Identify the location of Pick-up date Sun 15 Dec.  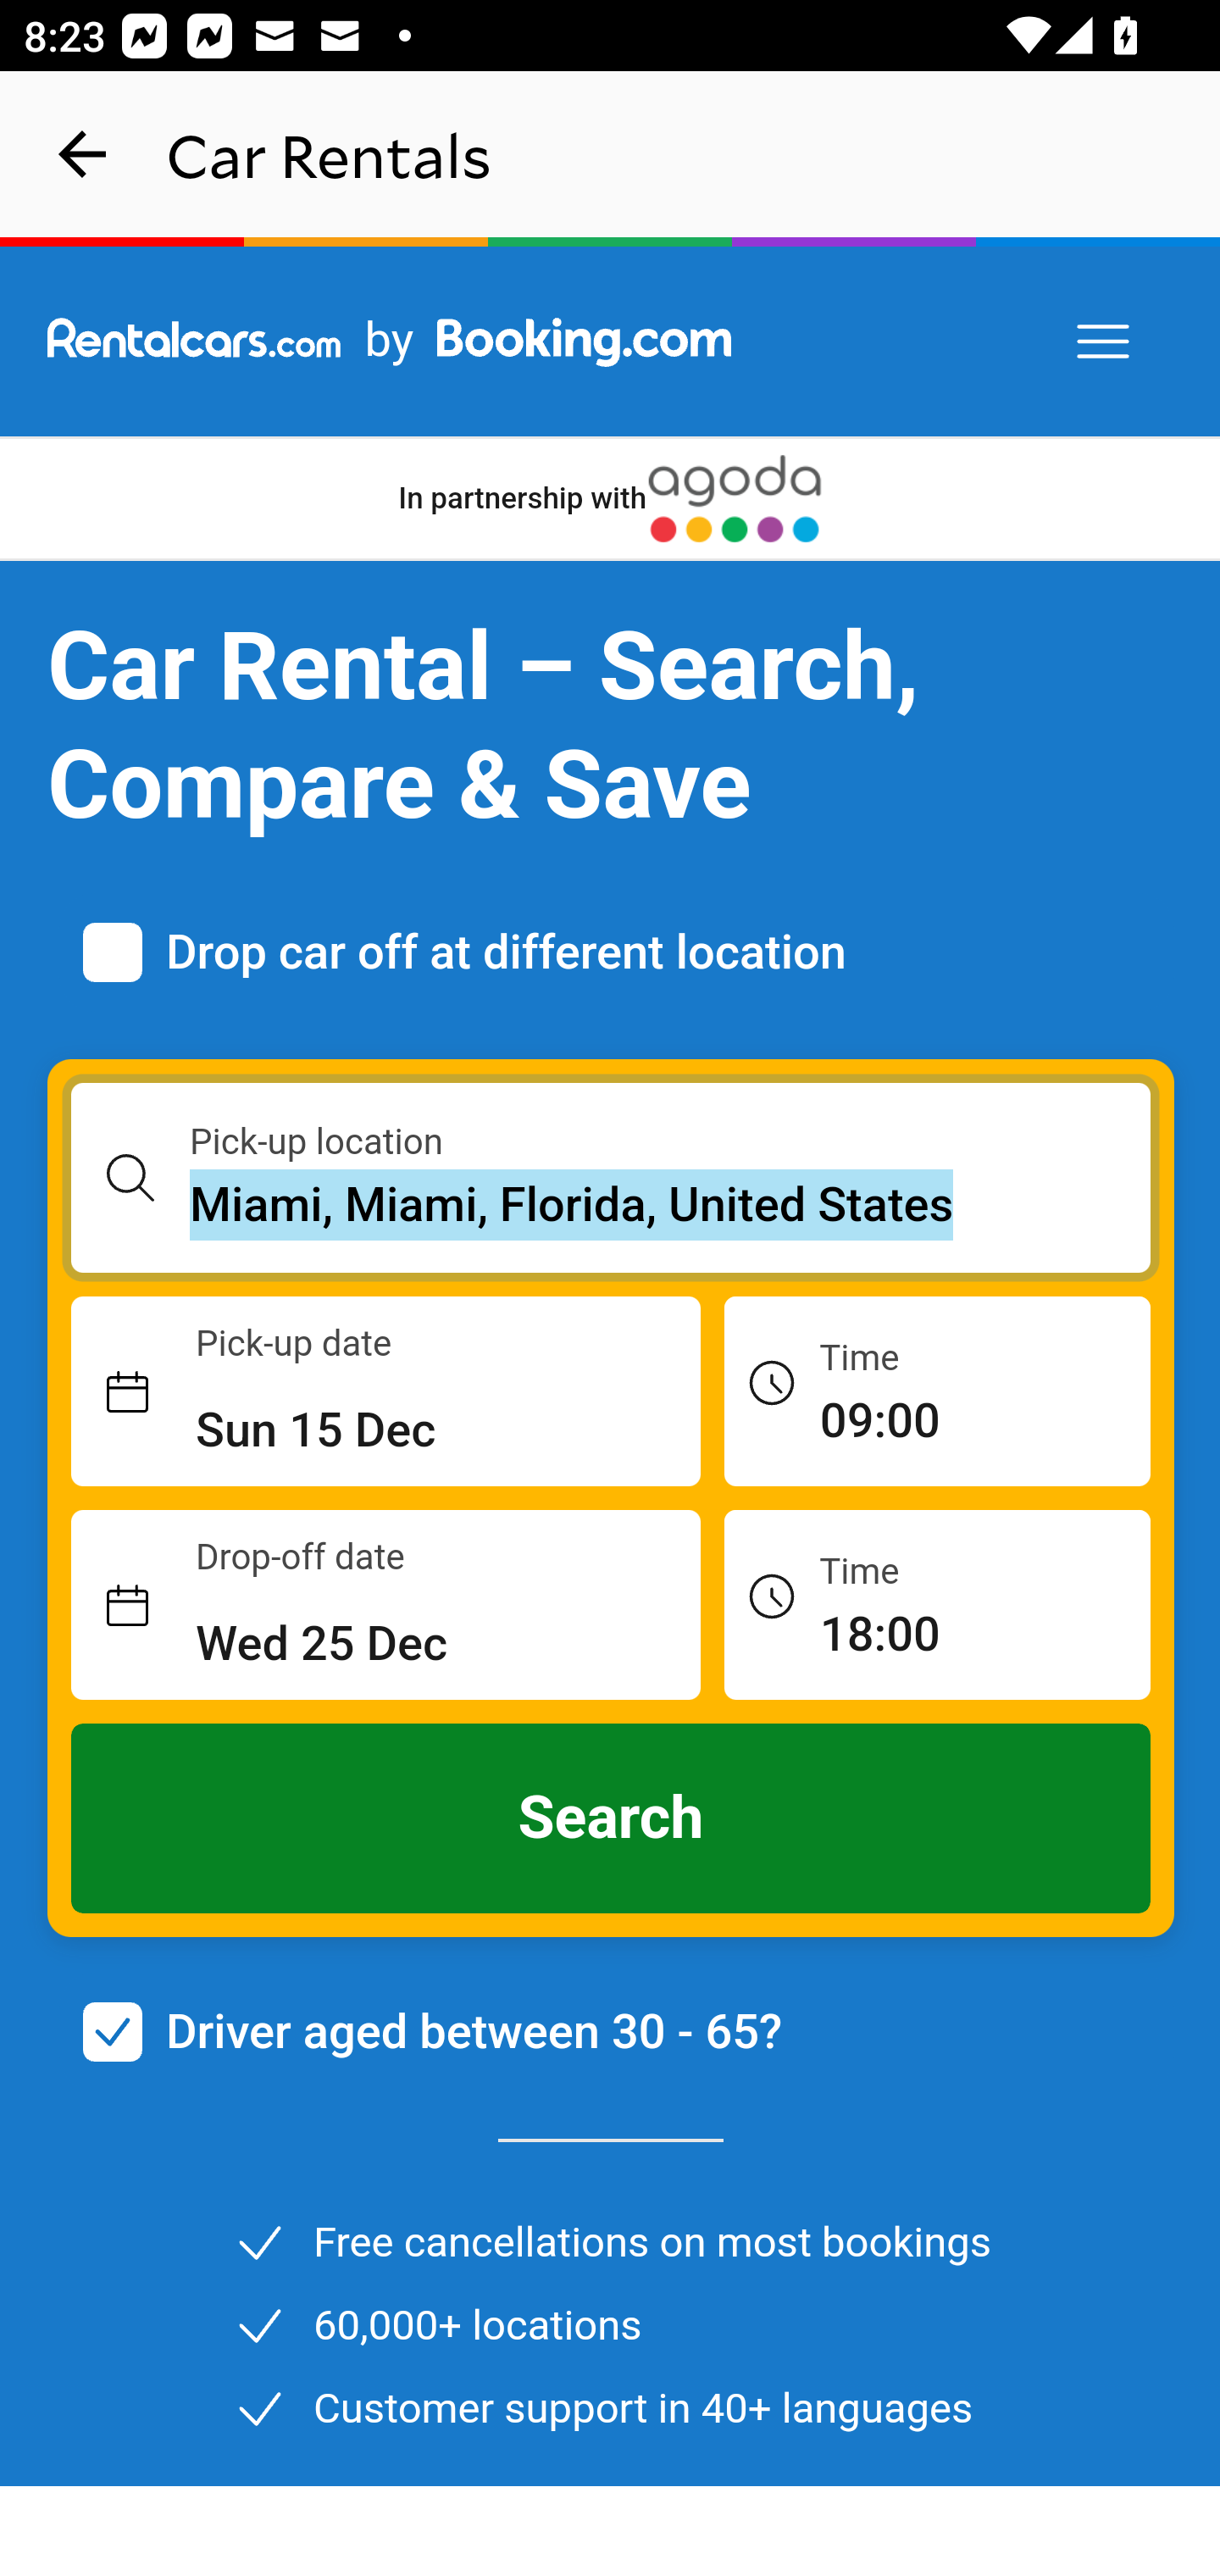
(386, 1392).